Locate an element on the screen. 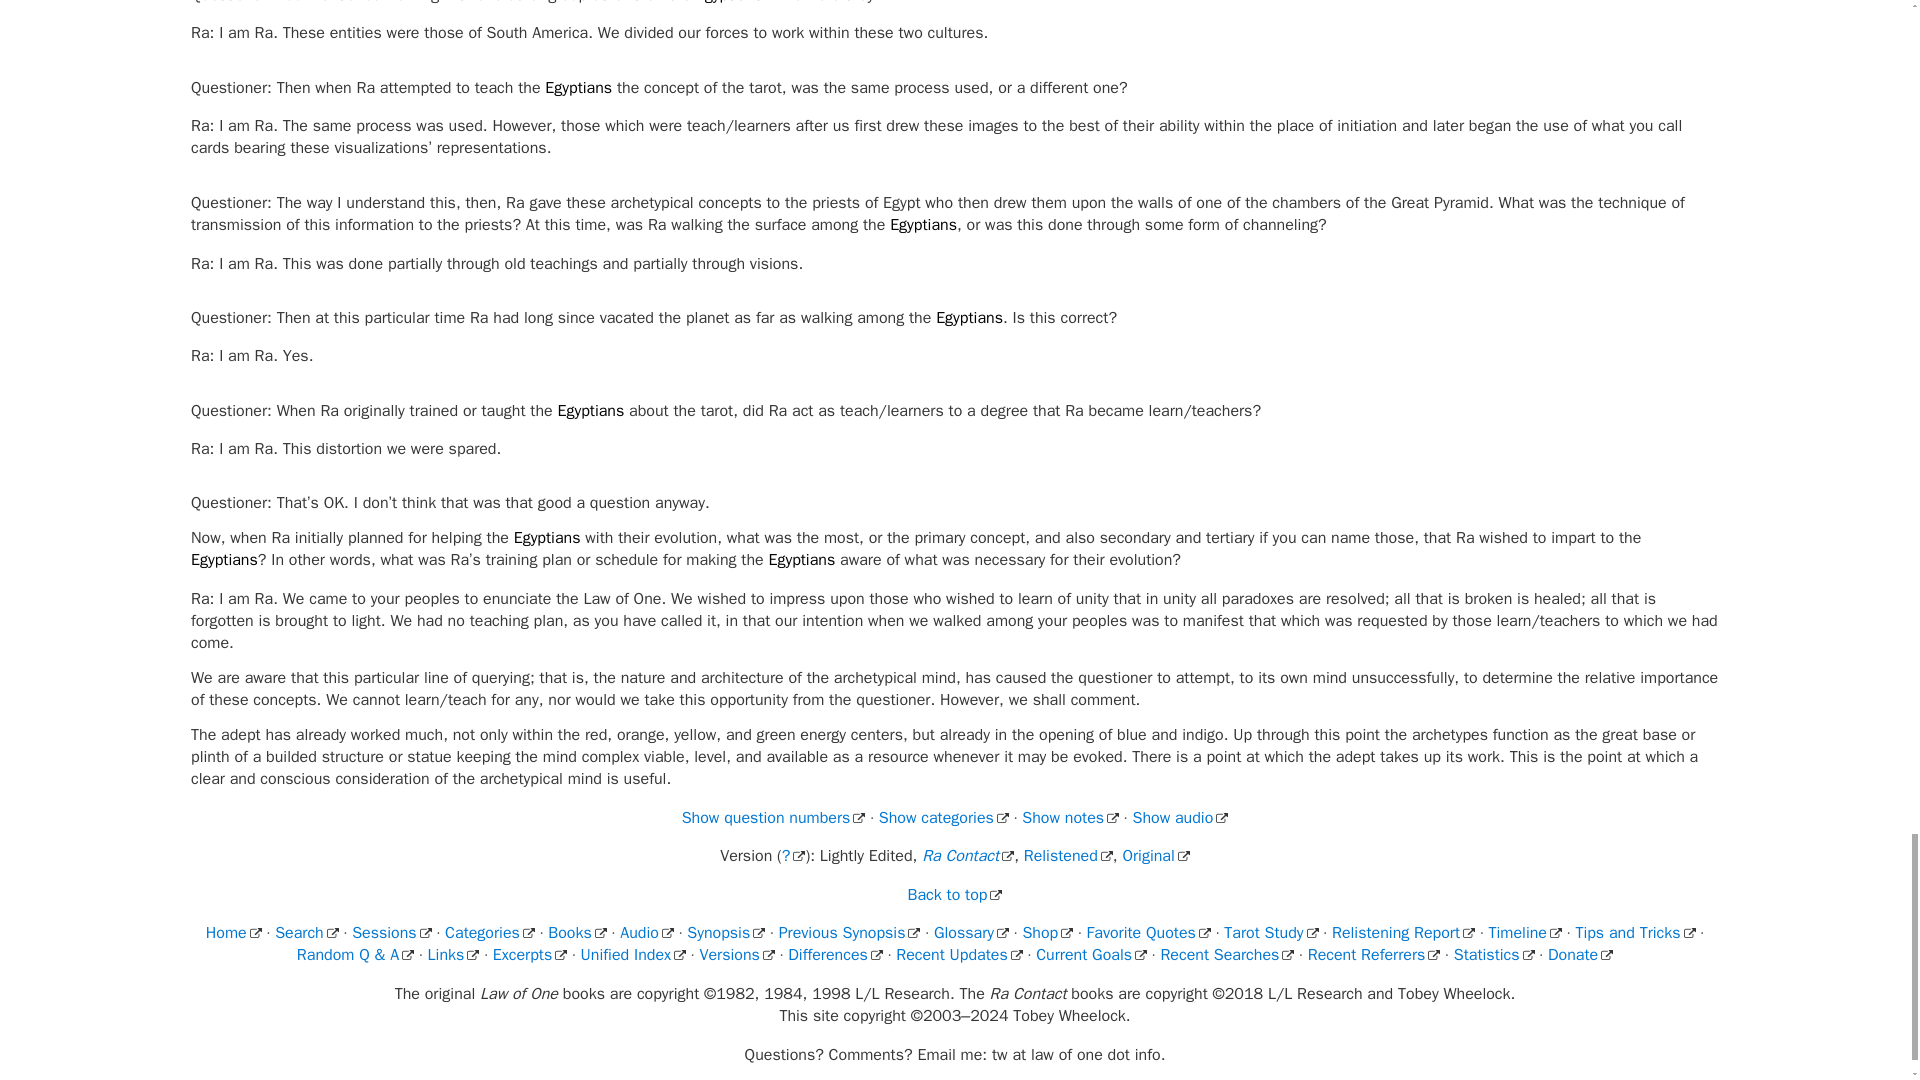 Image resolution: width=1920 pixels, height=1080 pixels. Books is located at coordinates (576, 932).